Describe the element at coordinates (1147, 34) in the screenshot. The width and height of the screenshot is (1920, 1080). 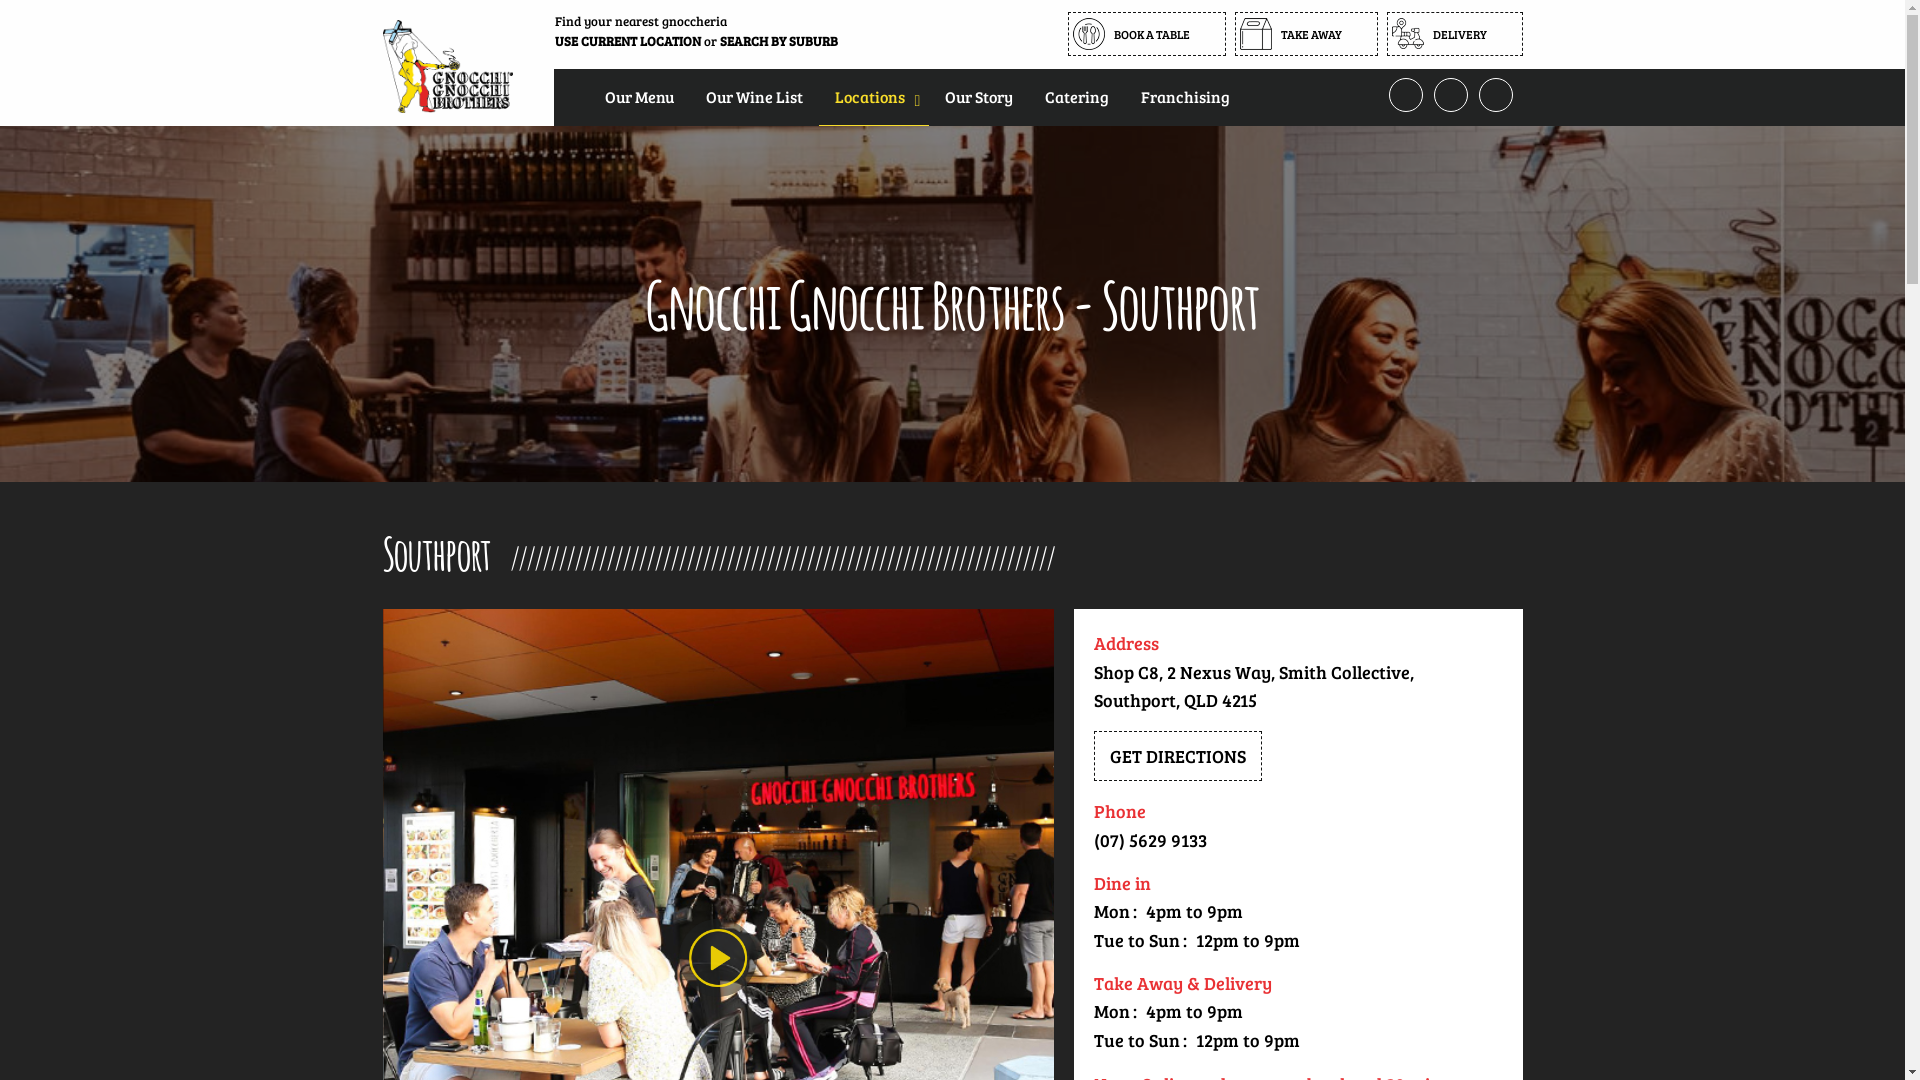
I see `BOOK A TABLE` at that location.